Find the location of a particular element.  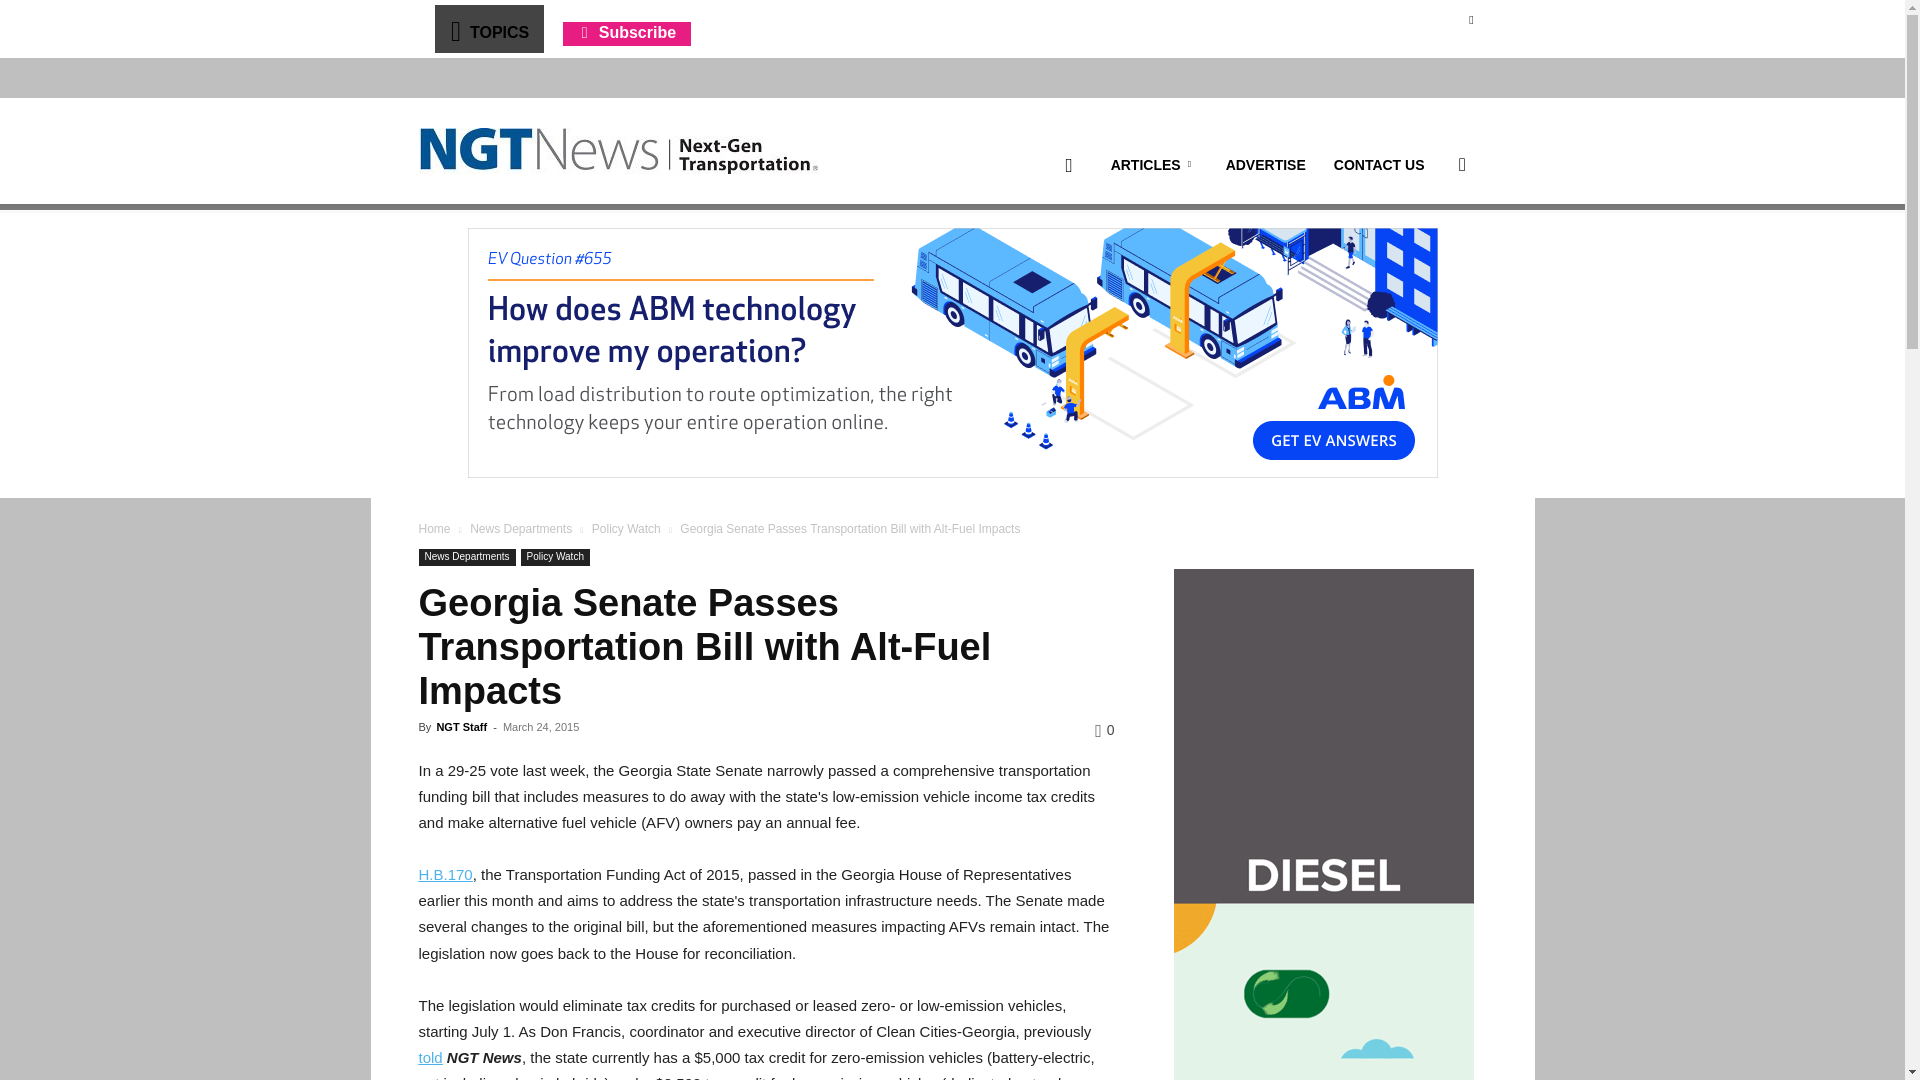

TOPICS is located at coordinates (488, 28).